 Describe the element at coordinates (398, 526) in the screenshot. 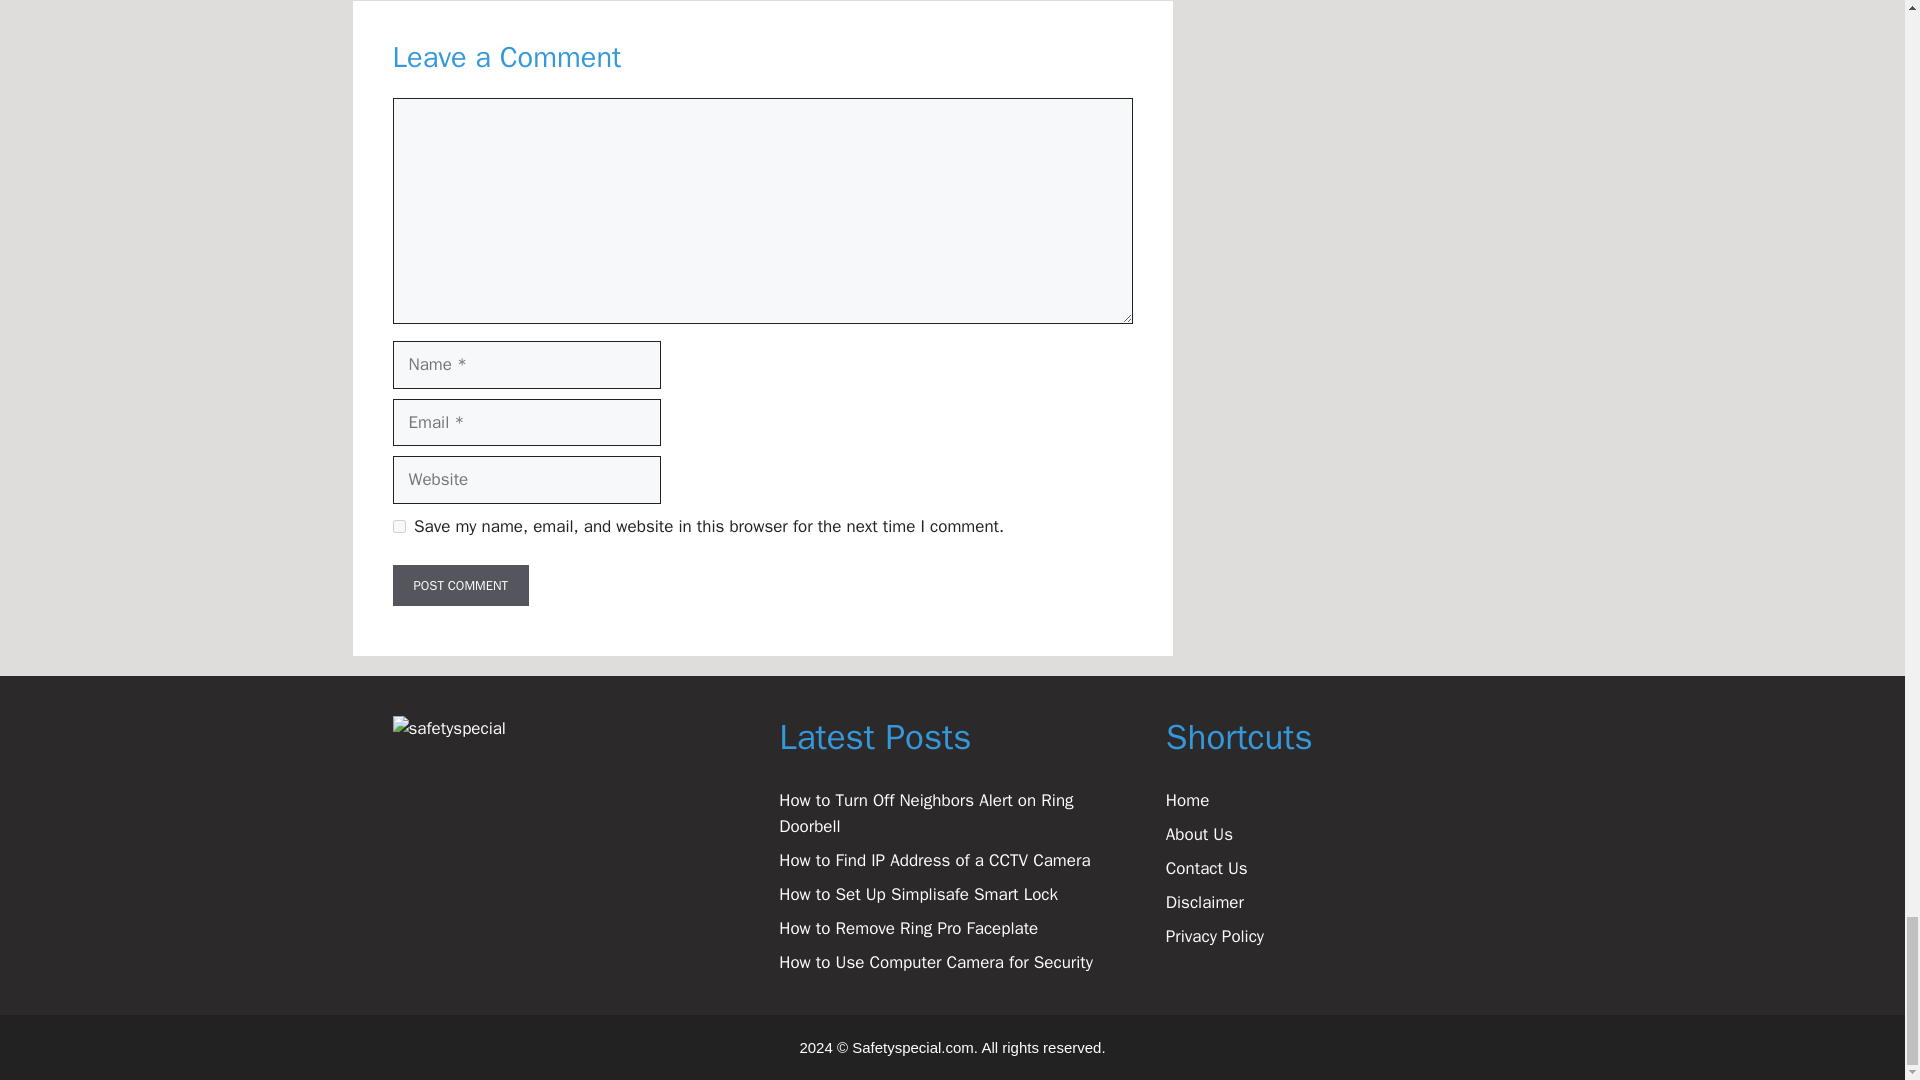

I see `yes` at that location.